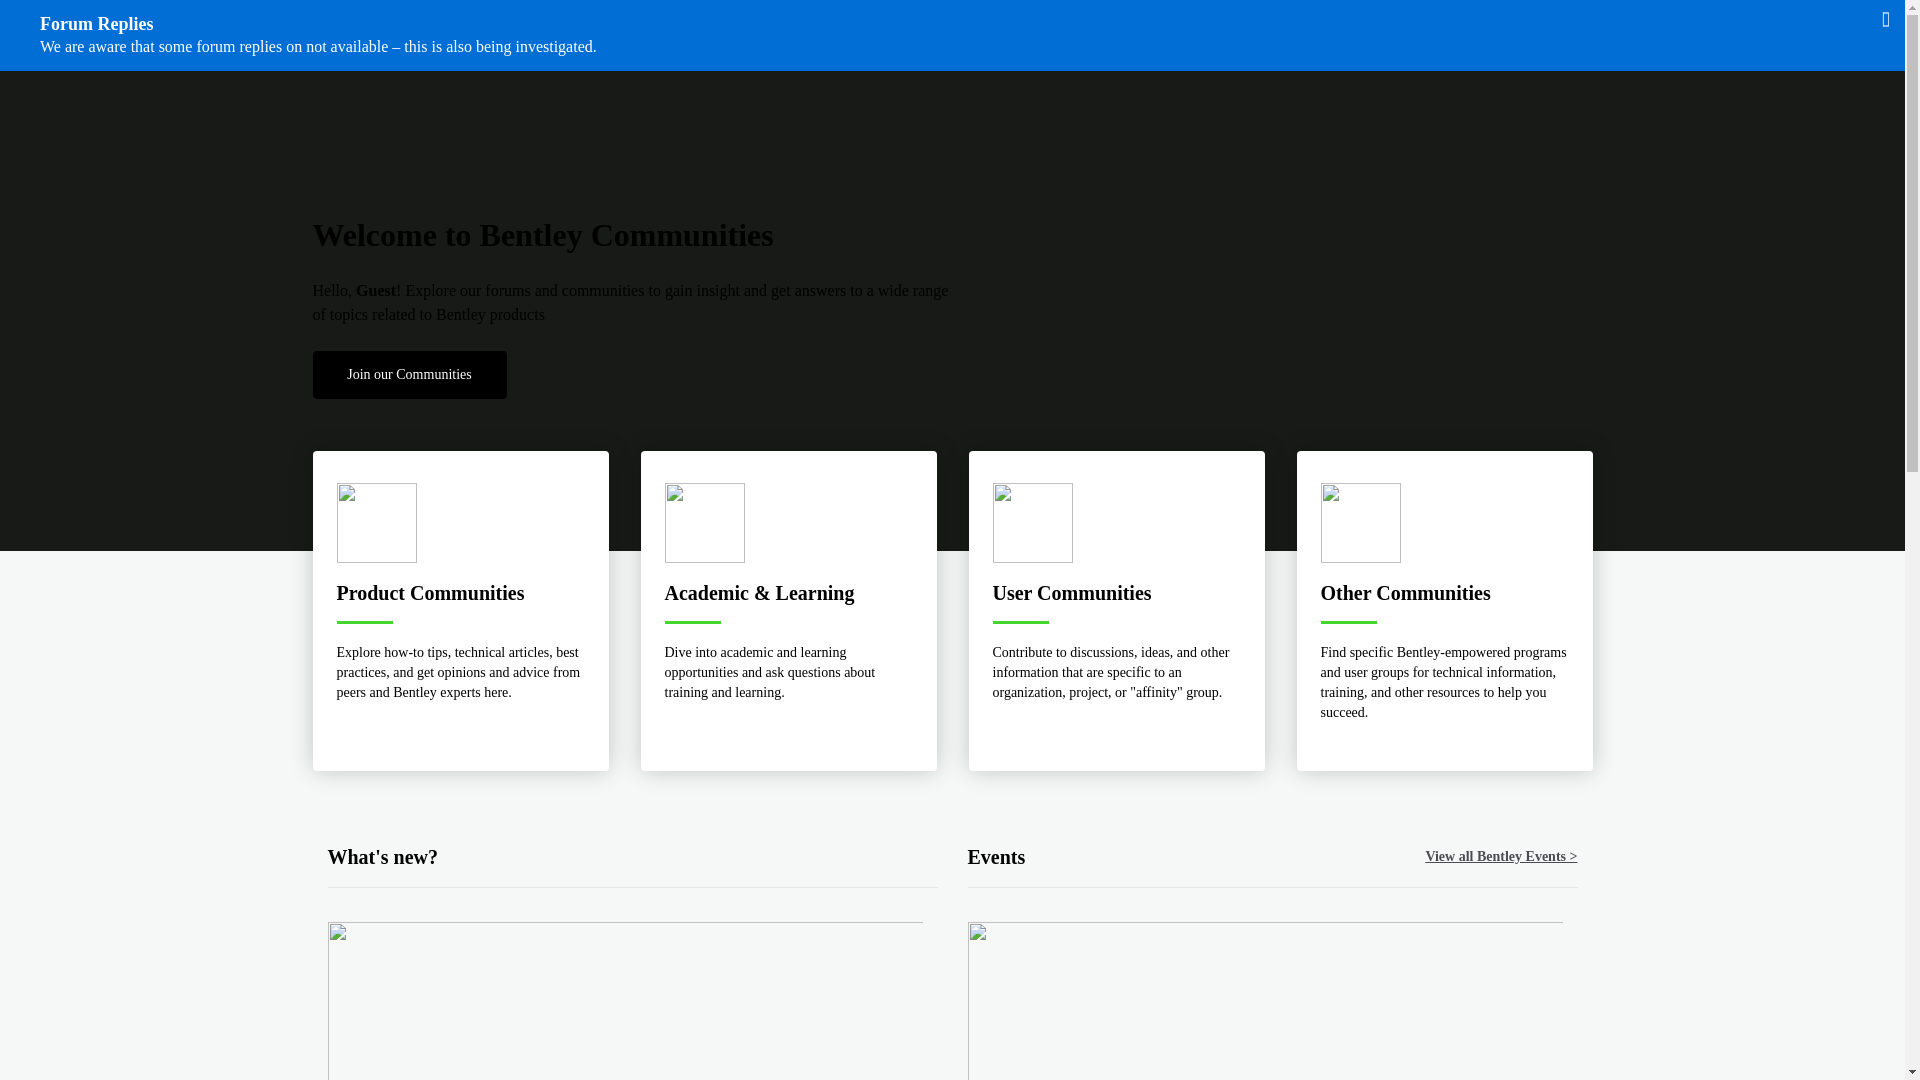  Describe the element at coordinates (1886, 18) in the screenshot. I see `Dismiss announcement Forum Replies` at that location.